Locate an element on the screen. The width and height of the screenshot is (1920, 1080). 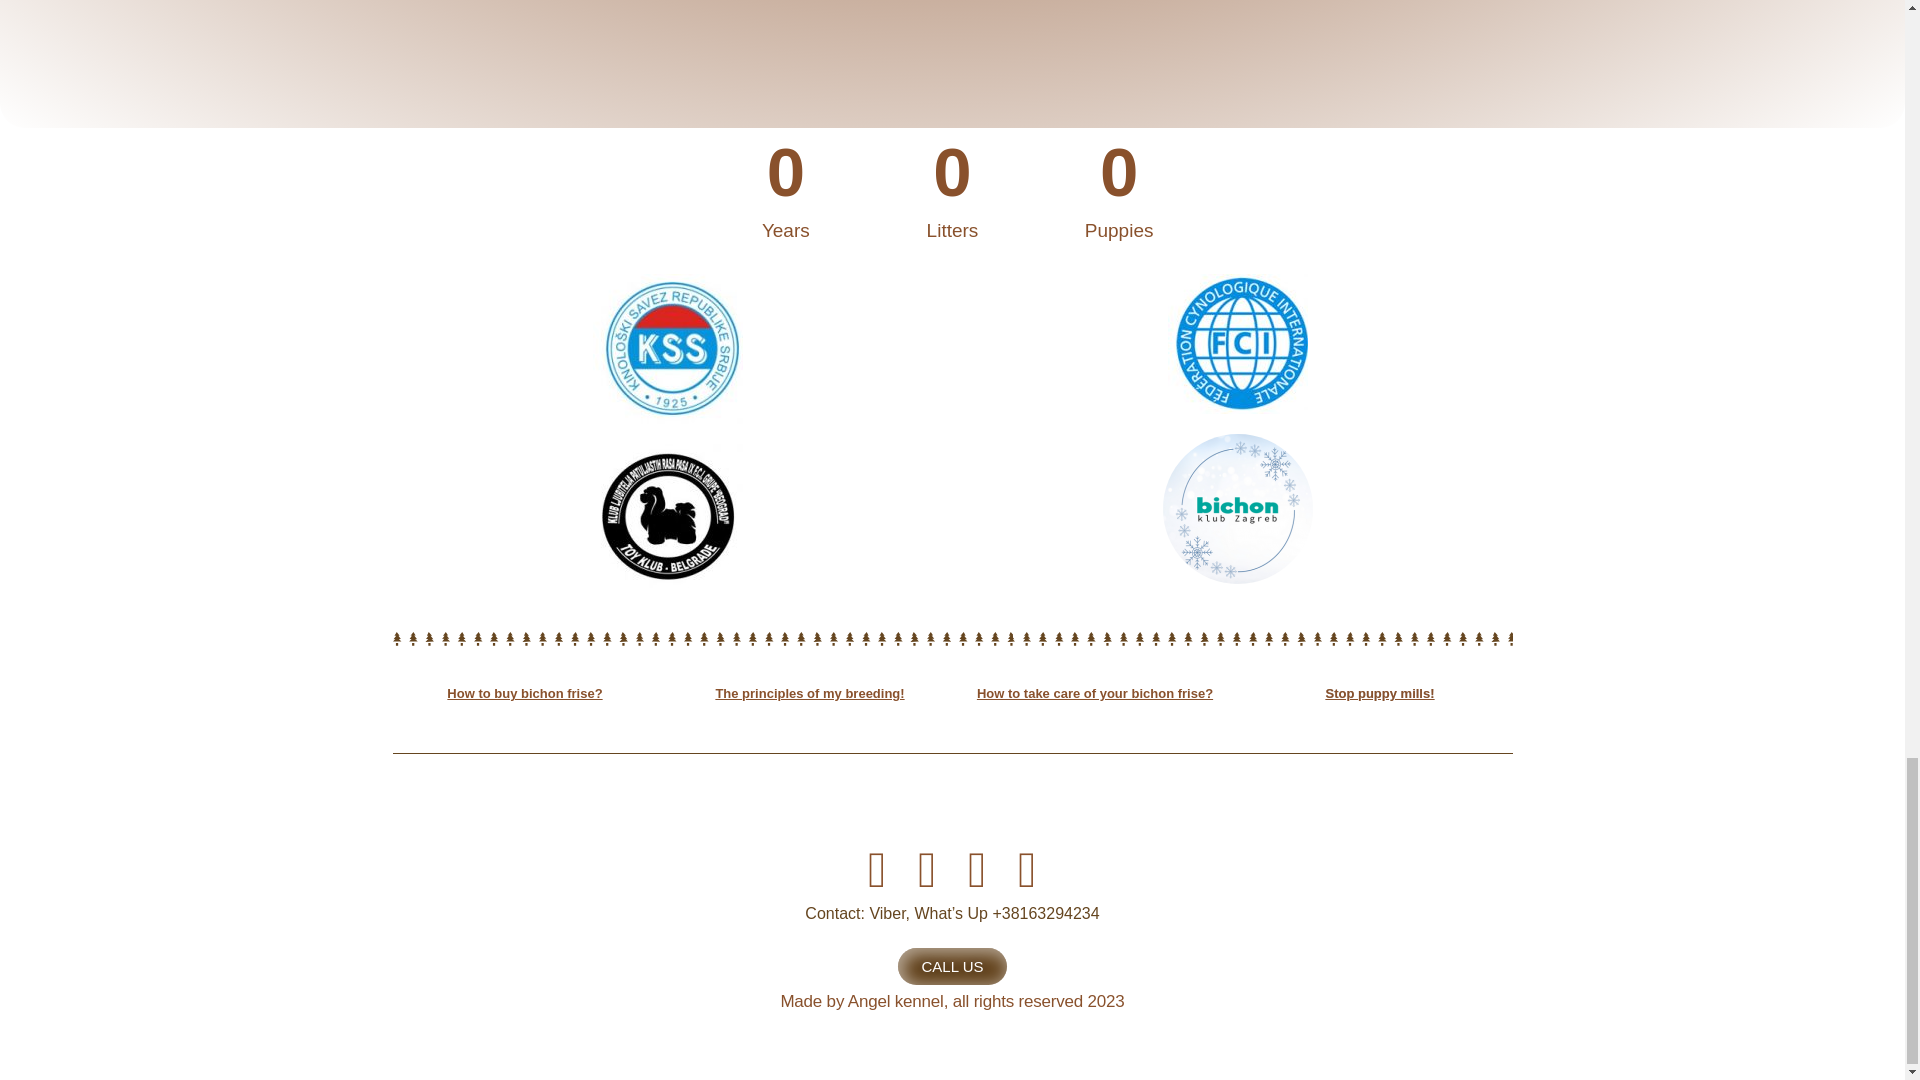
Stop puppy mills! is located at coordinates (1379, 692).